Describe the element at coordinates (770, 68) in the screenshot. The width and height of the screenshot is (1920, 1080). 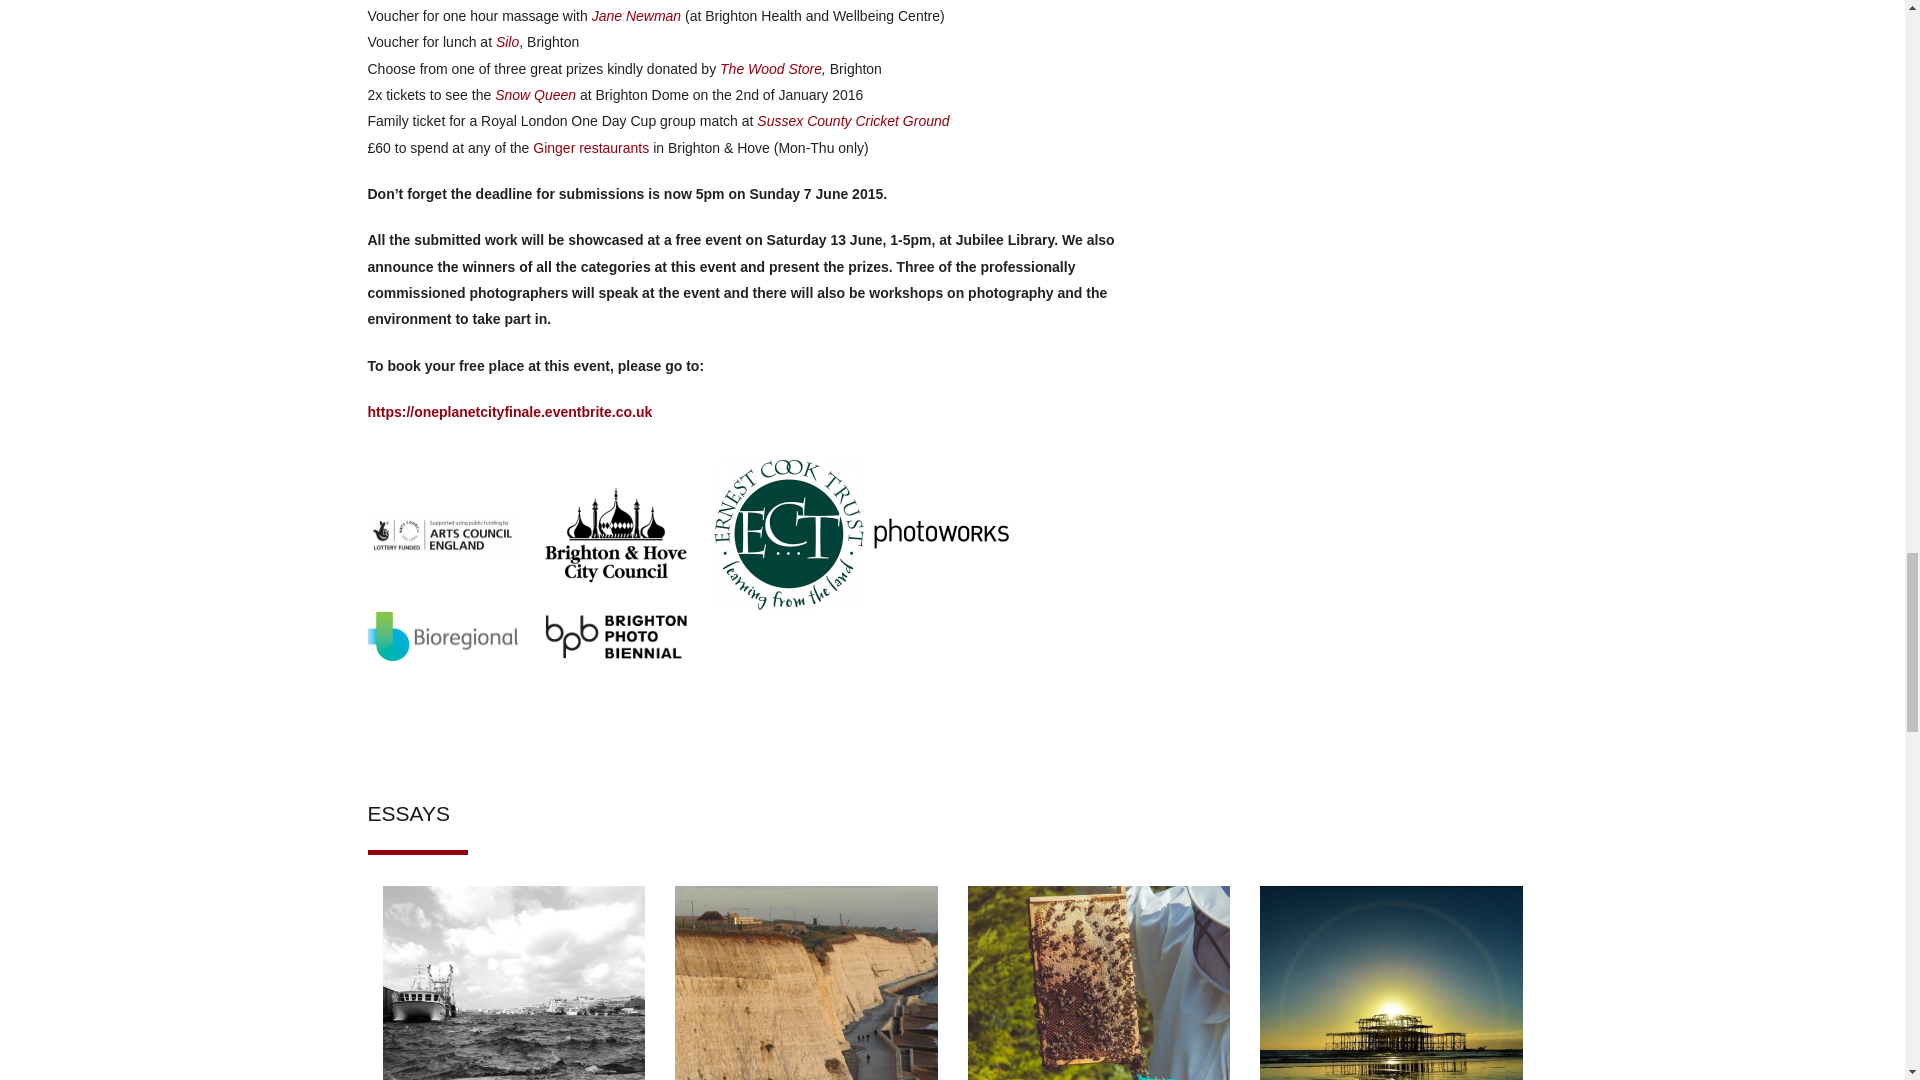
I see `The Wood Store` at that location.